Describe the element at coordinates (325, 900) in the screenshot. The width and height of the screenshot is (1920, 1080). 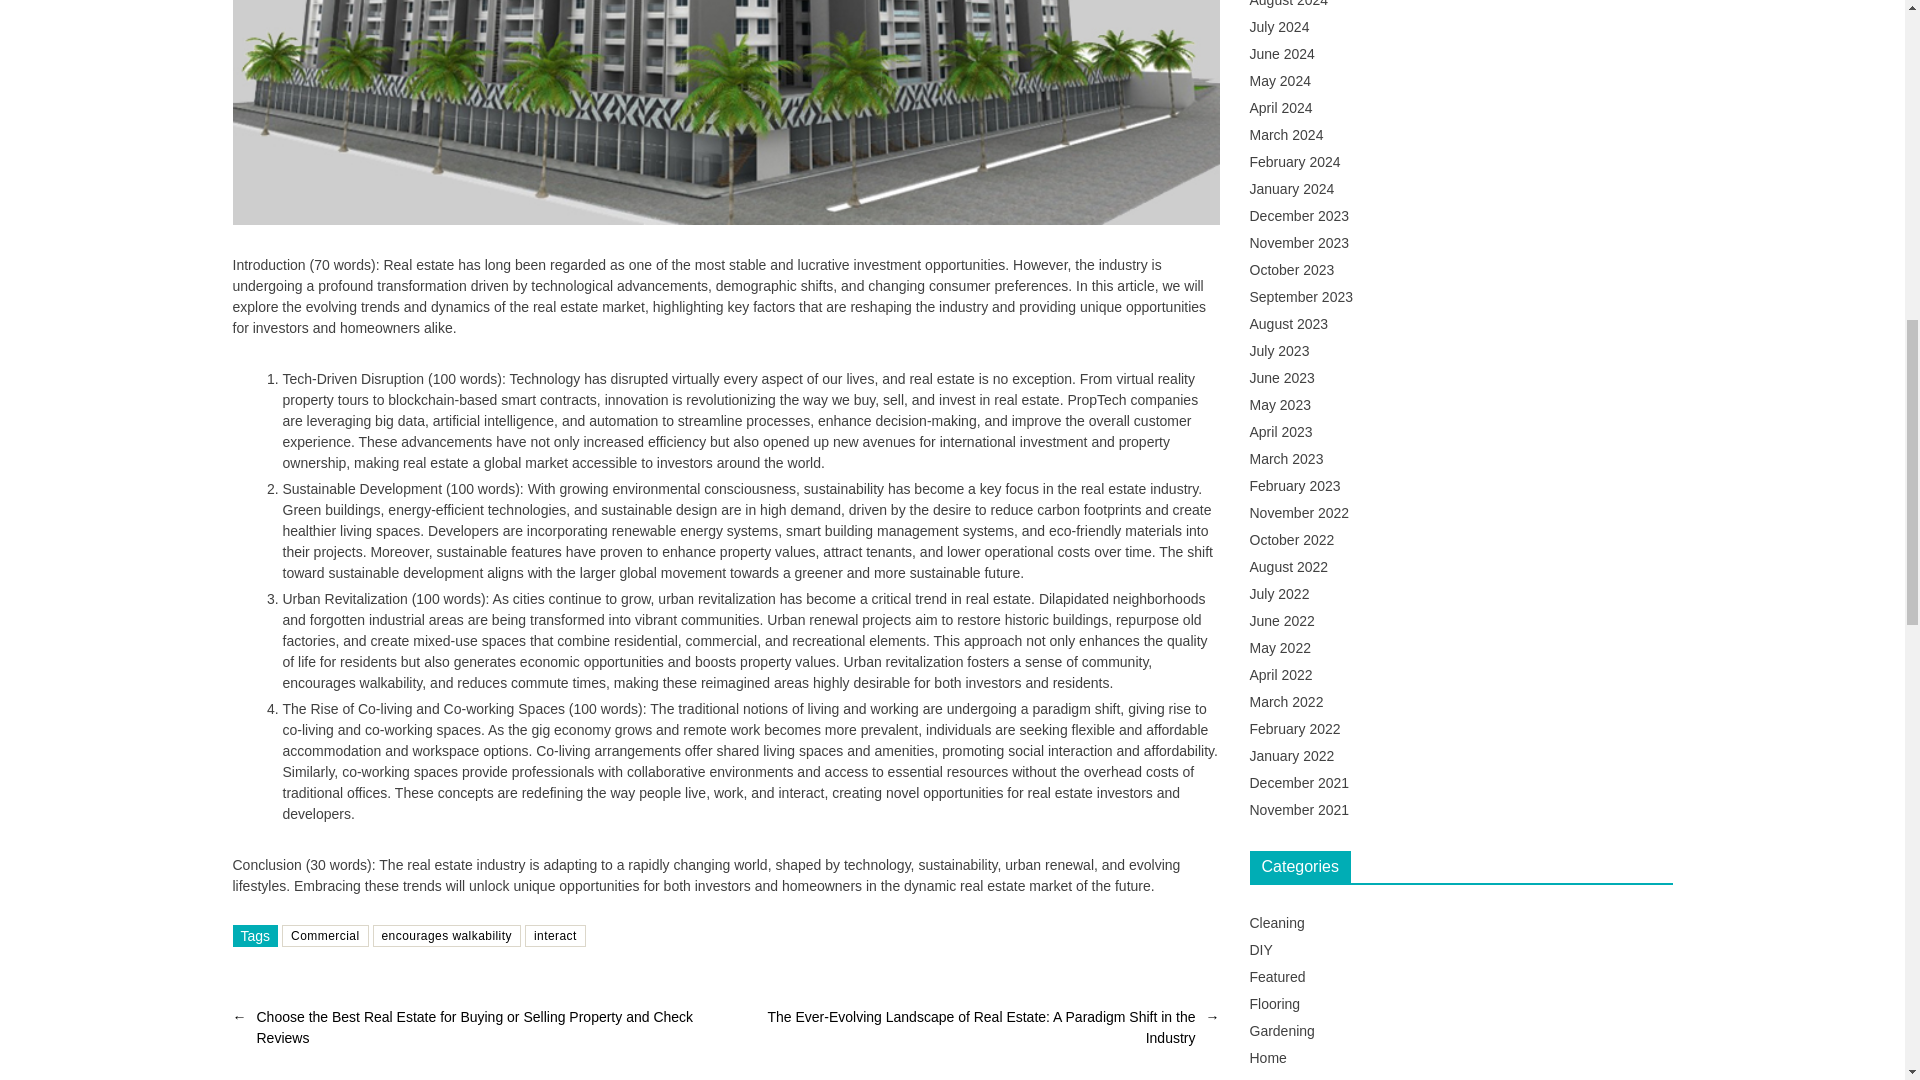
I see `Commercial` at that location.